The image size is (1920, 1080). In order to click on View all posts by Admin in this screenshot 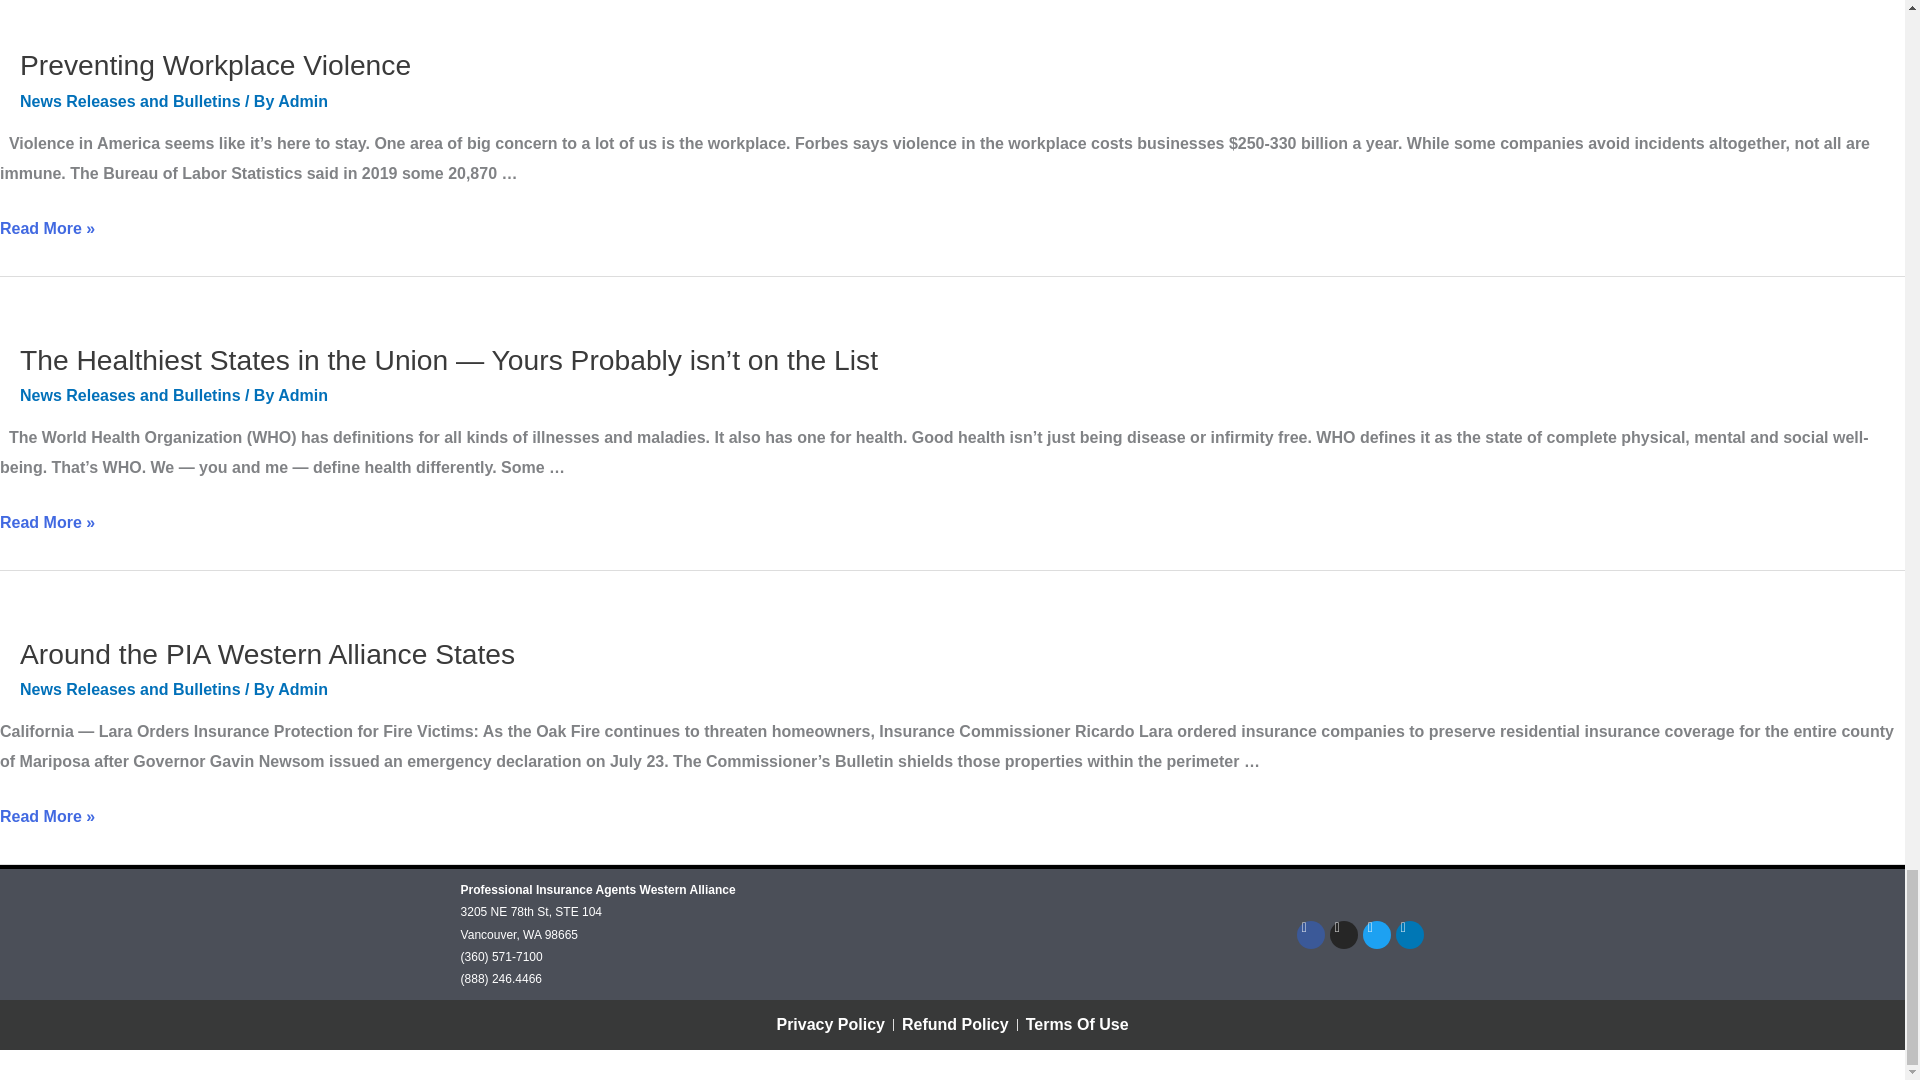, I will do `click(303, 689)`.